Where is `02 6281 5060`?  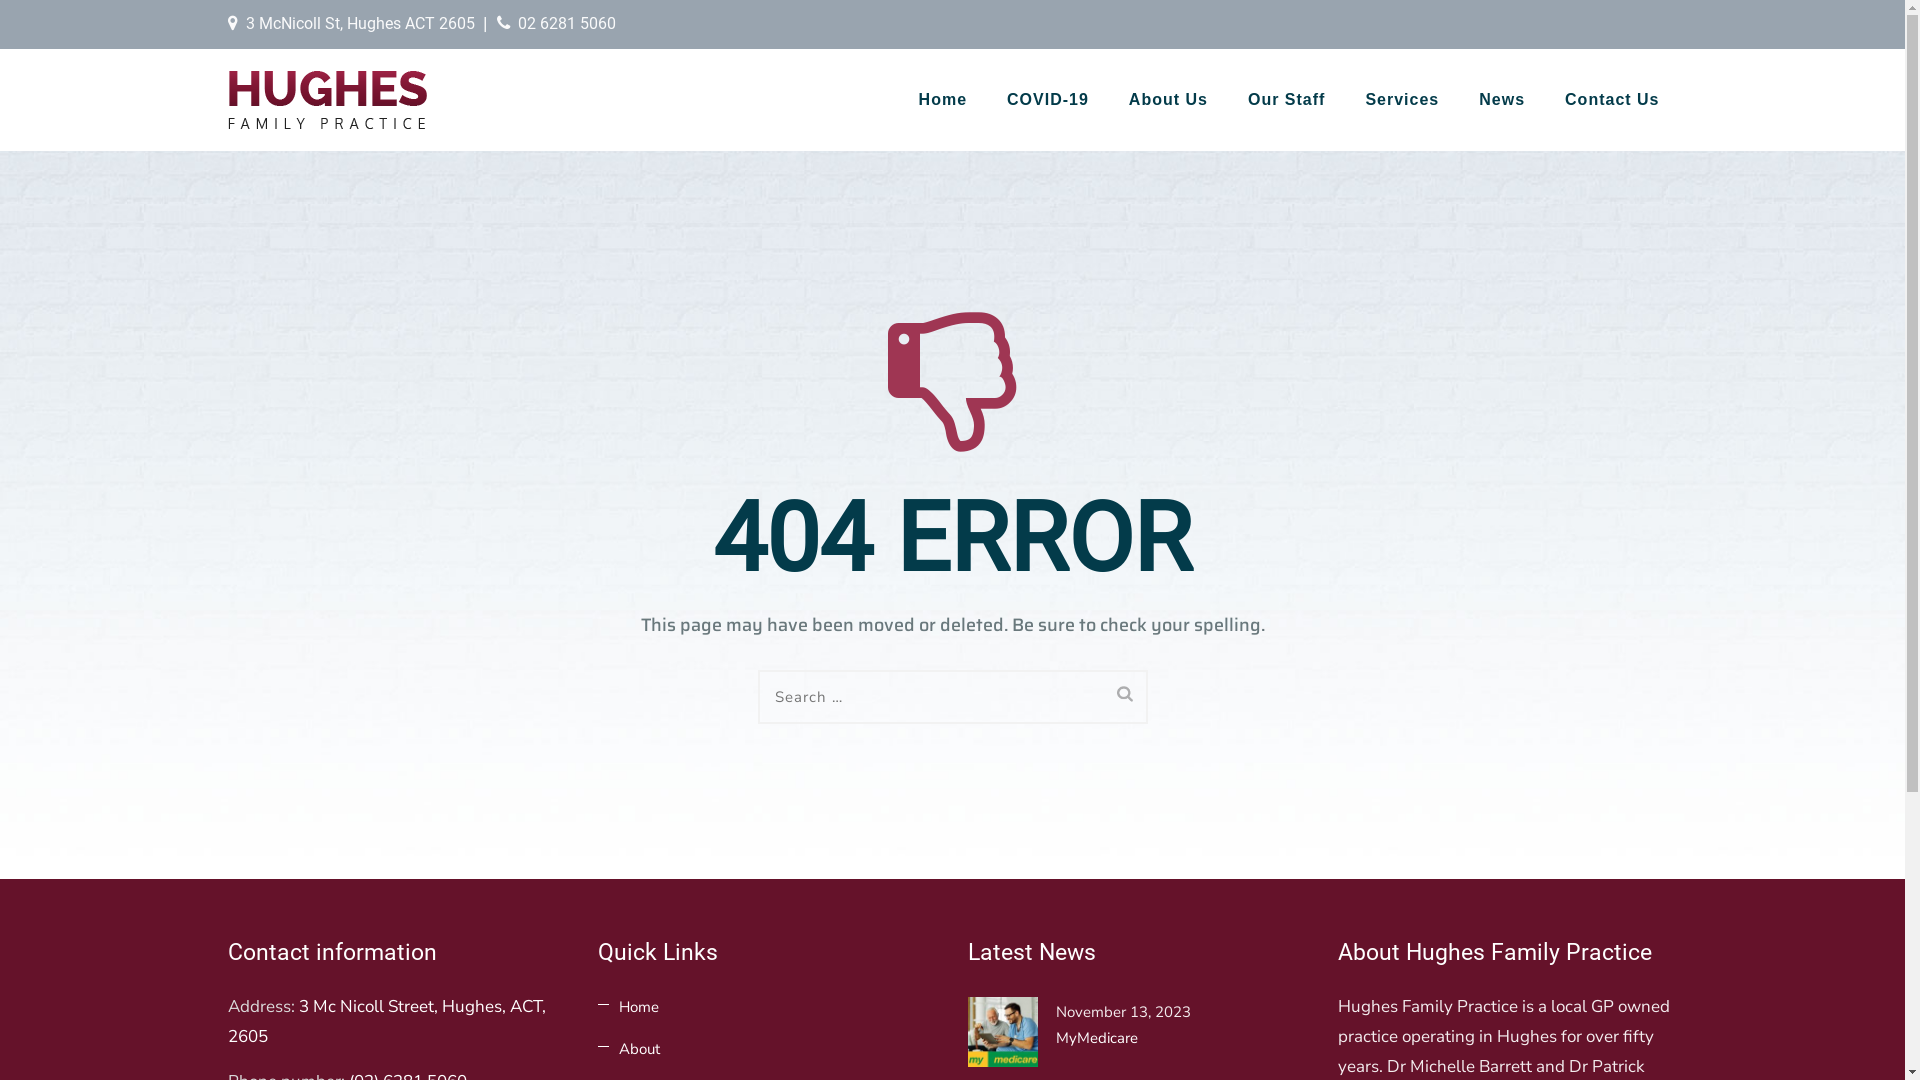 02 6281 5060 is located at coordinates (567, 24).